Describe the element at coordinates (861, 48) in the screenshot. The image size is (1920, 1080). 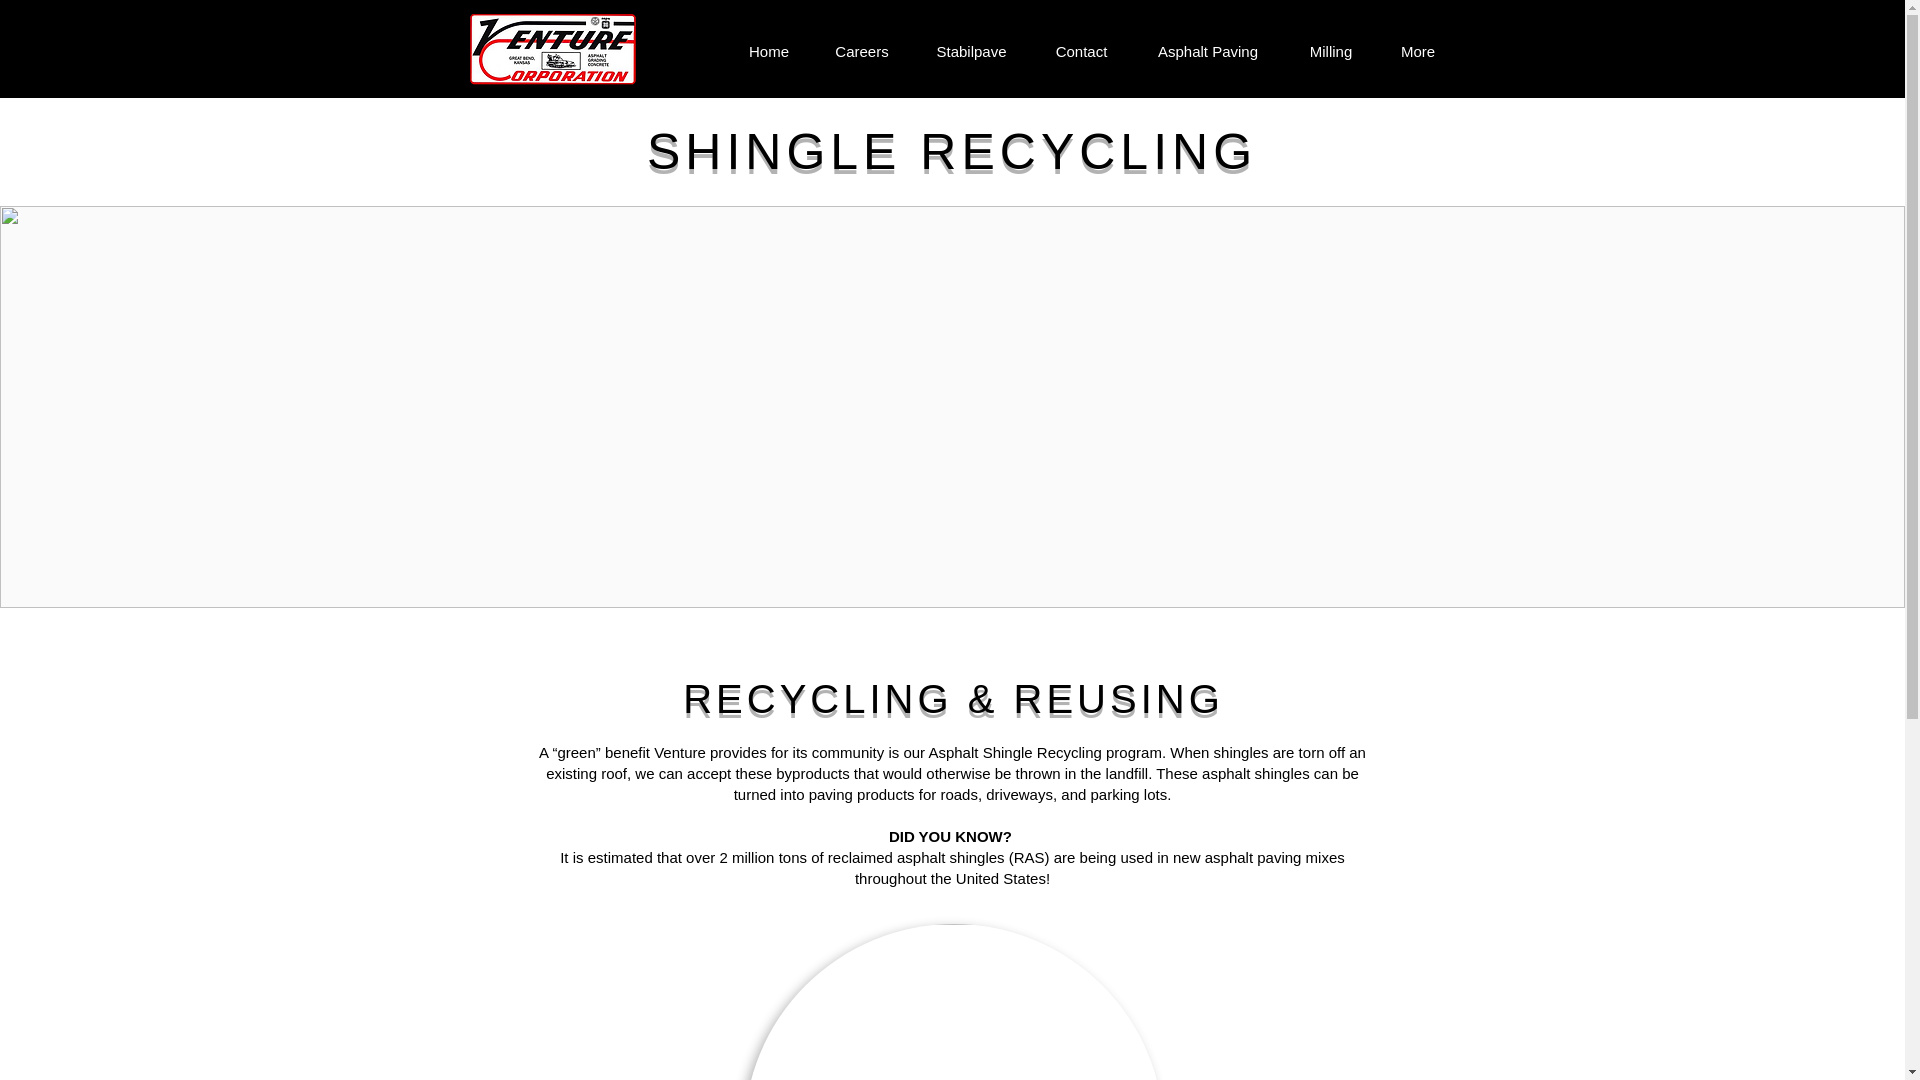
I see `Careers` at that location.